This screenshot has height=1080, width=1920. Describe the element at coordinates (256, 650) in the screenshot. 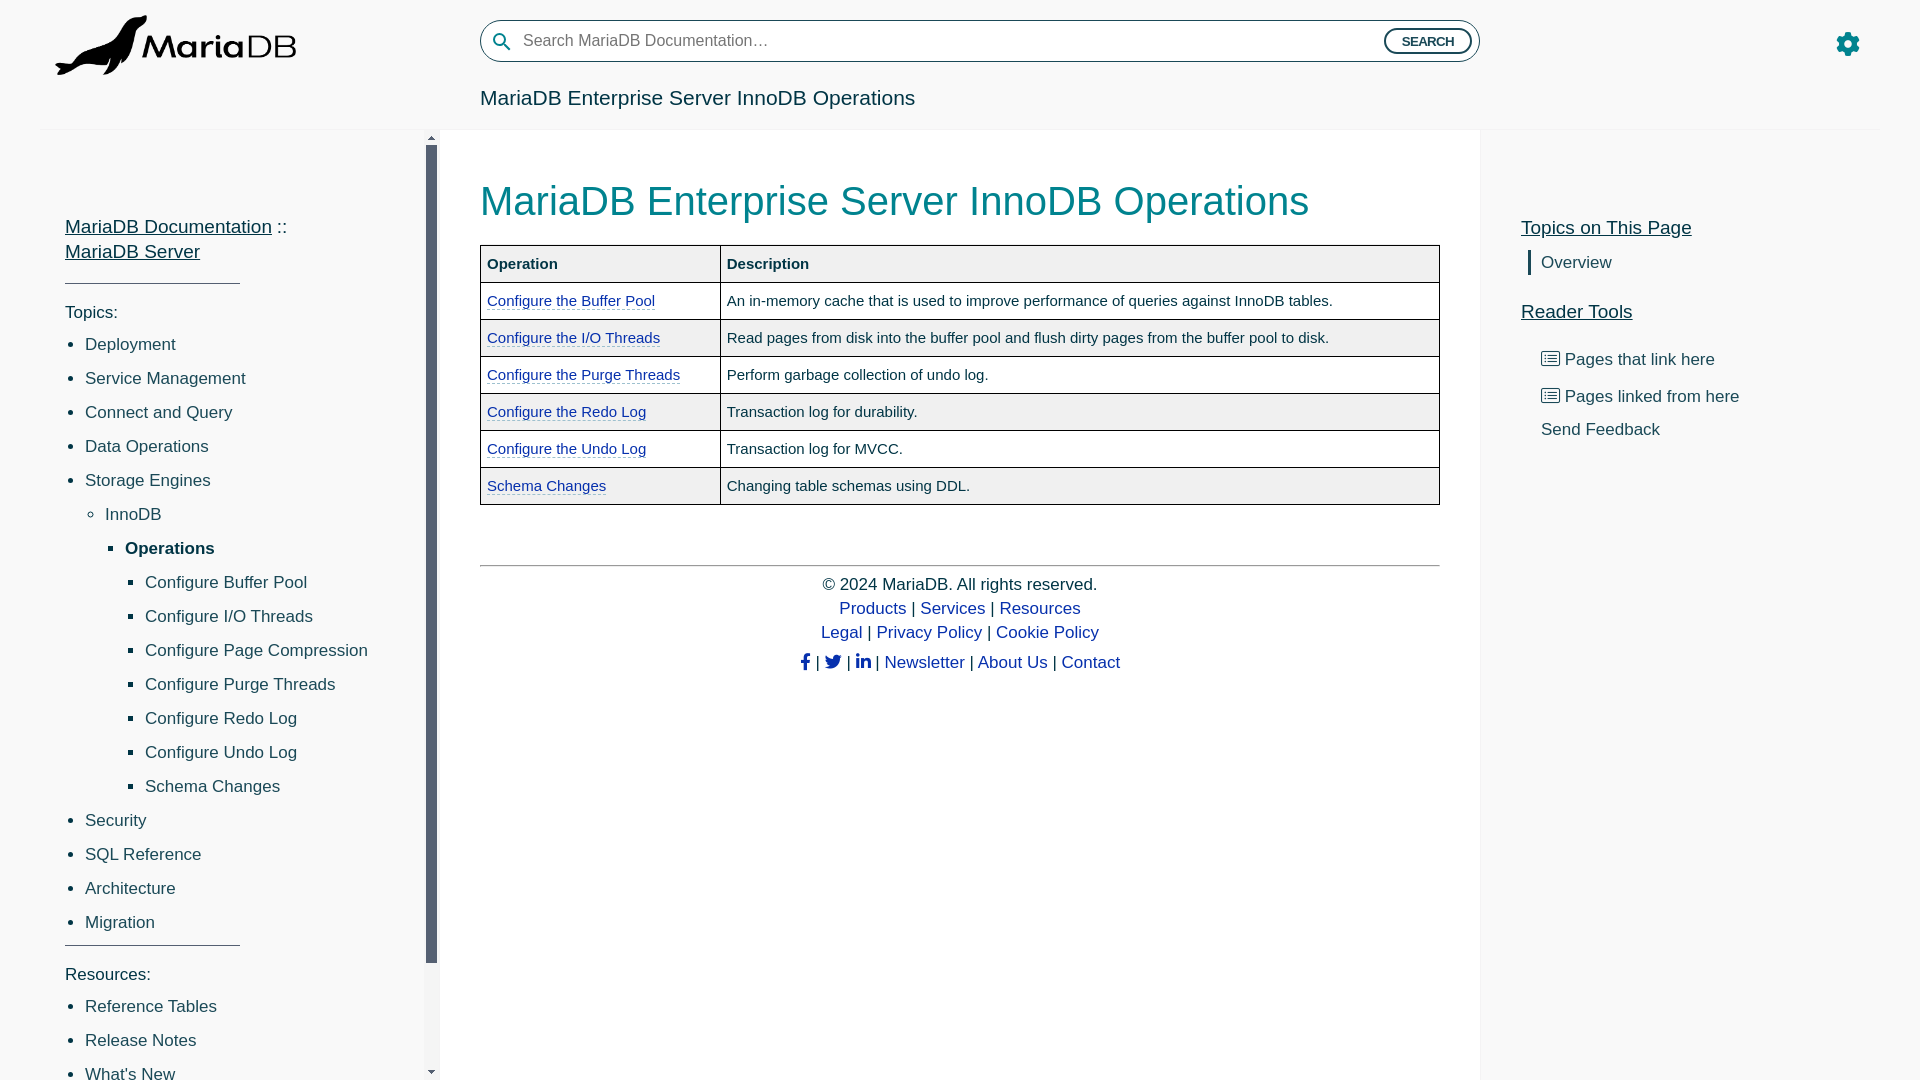

I see `Configure Page Compression` at that location.